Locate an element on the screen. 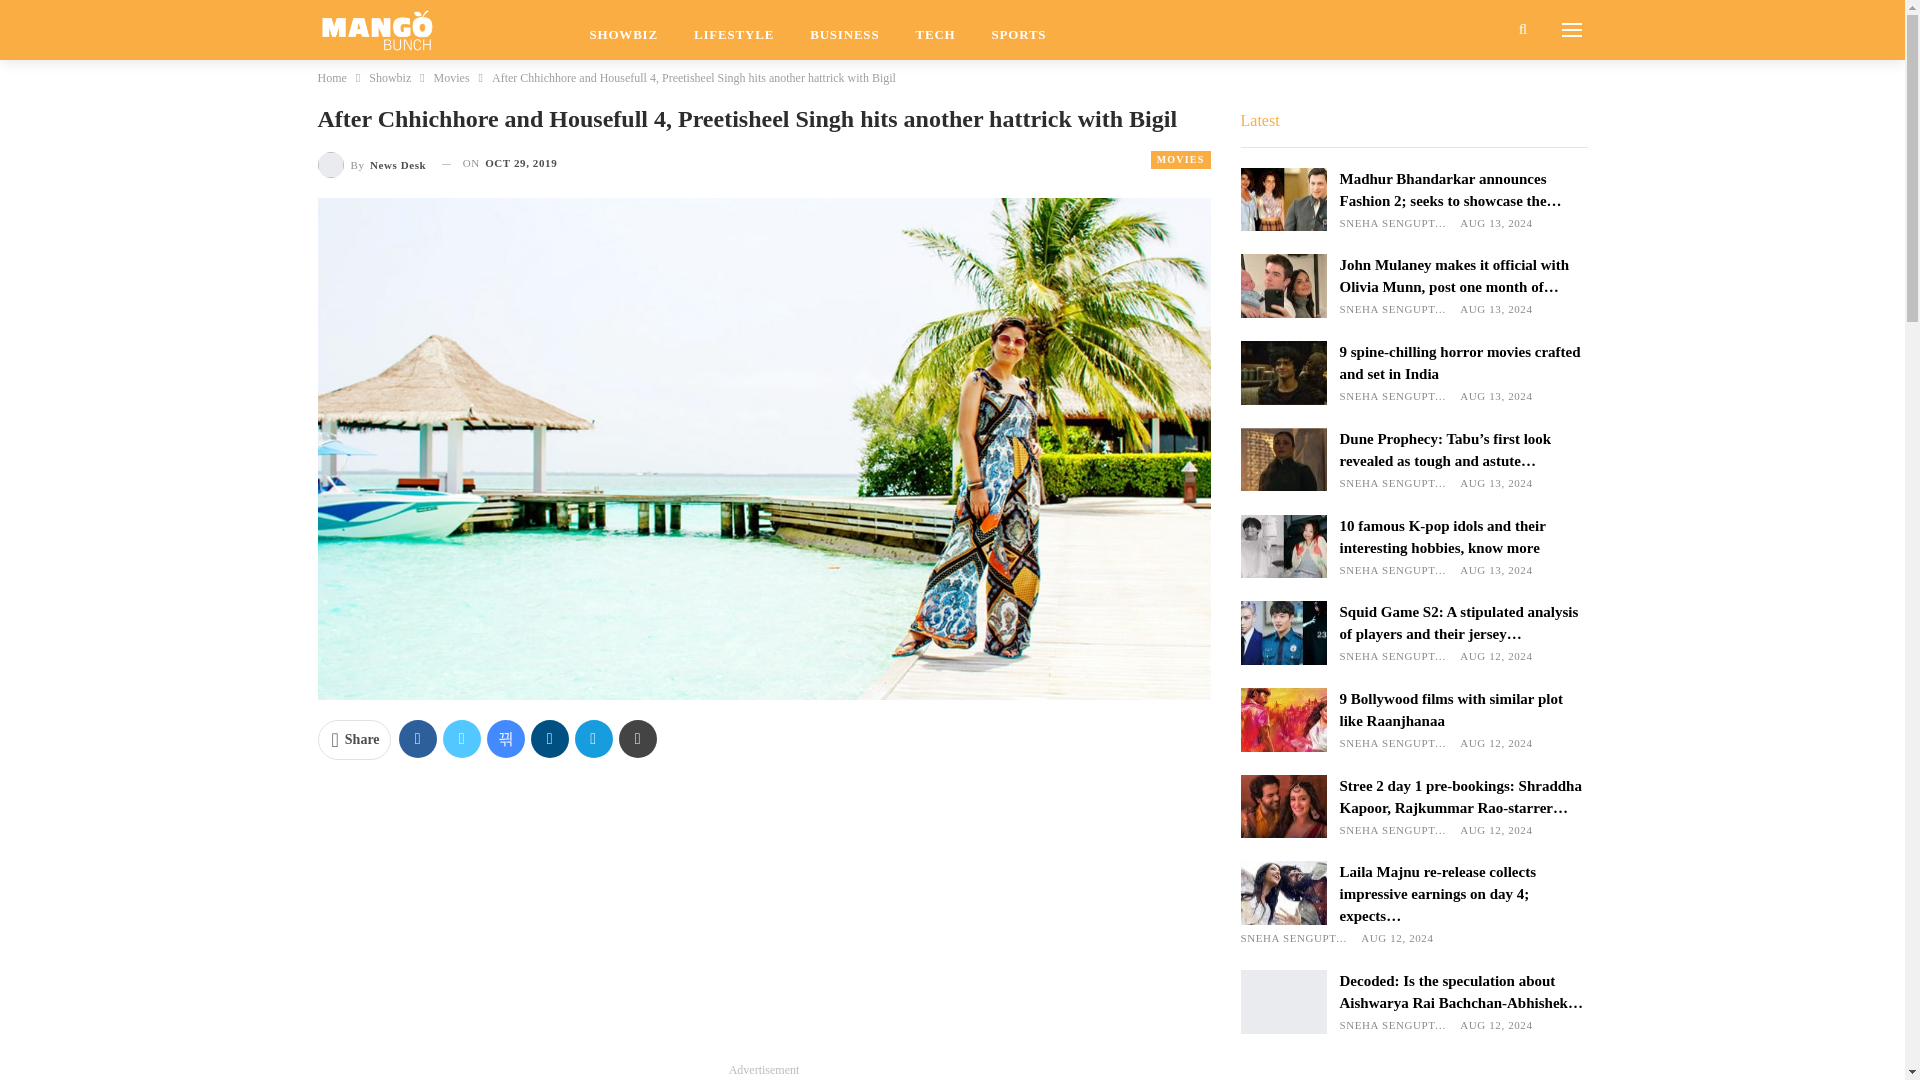 This screenshot has height=1080, width=1920. BUSINESS is located at coordinates (844, 30).